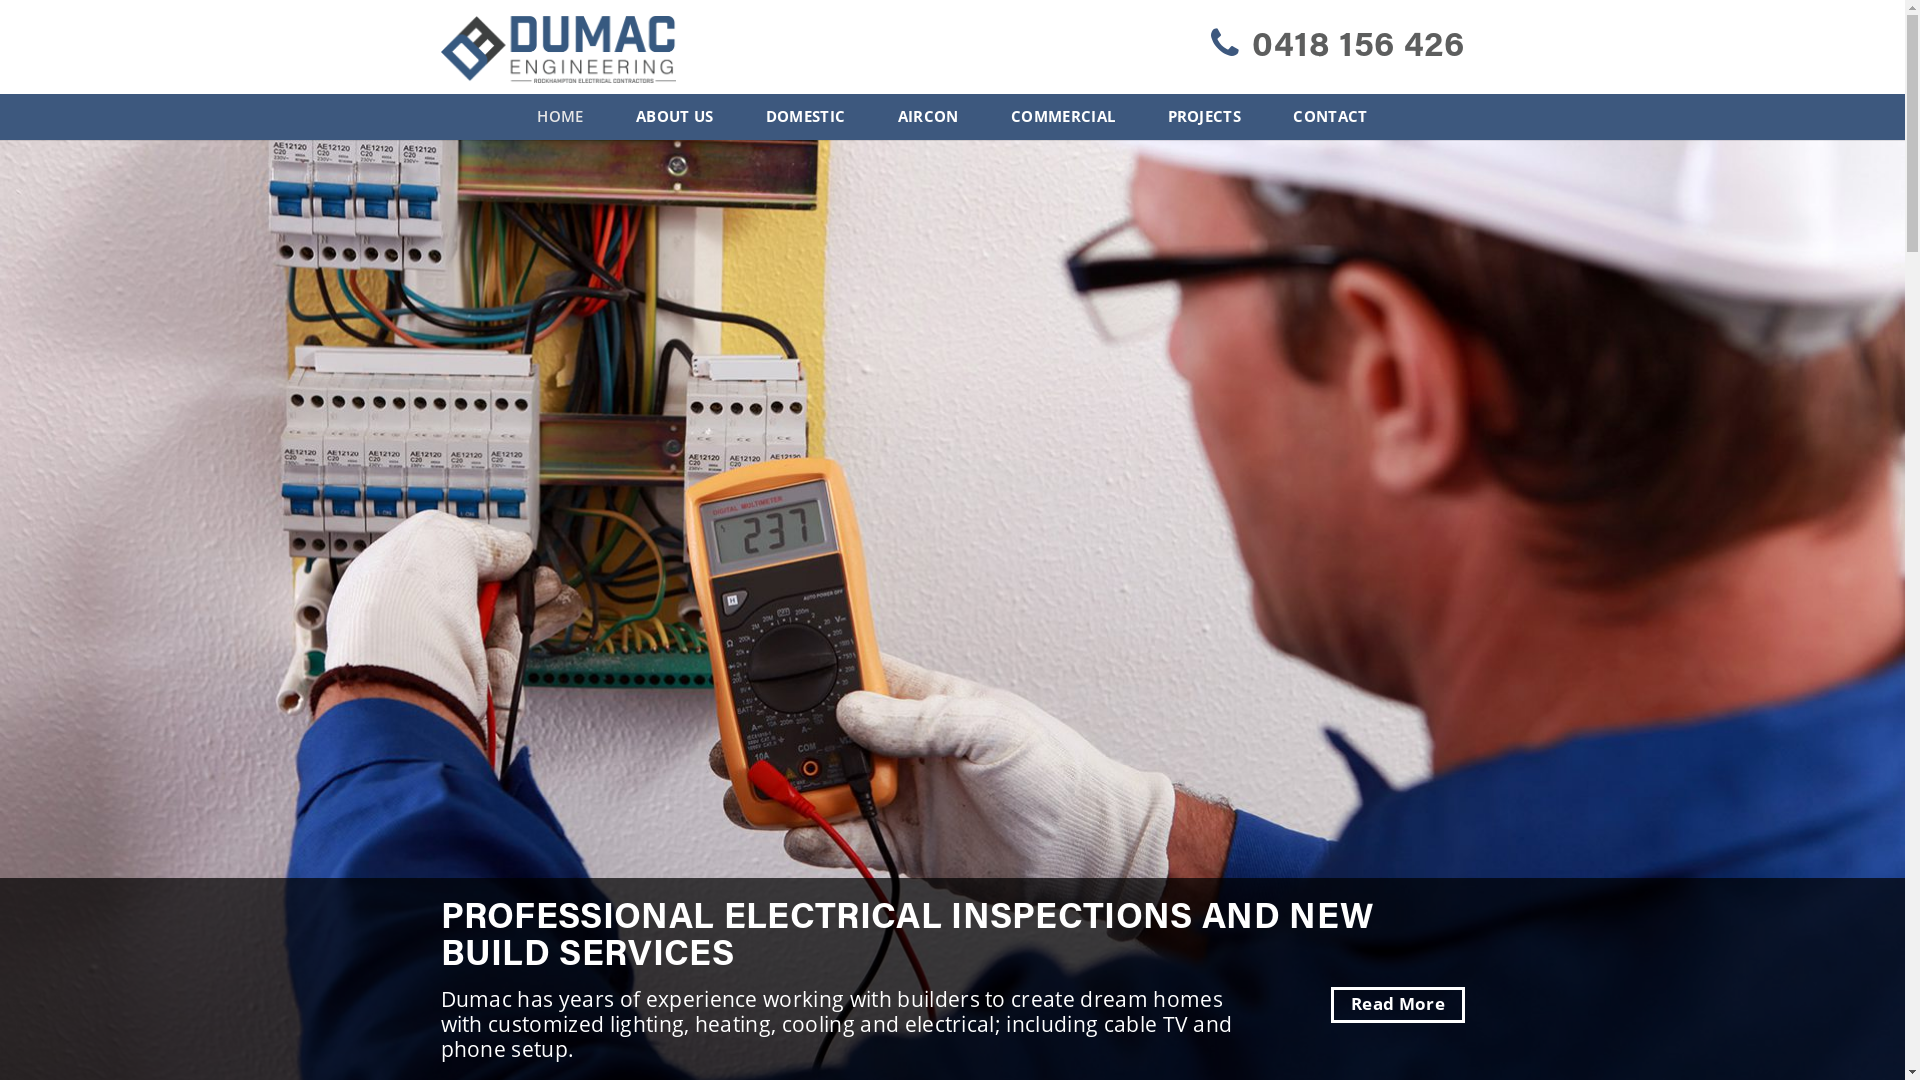 This screenshot has height=1080, width=1920. Describe the element at coordinates (1338, 48) in the screenshot. I see `0418 156 426` at that location.